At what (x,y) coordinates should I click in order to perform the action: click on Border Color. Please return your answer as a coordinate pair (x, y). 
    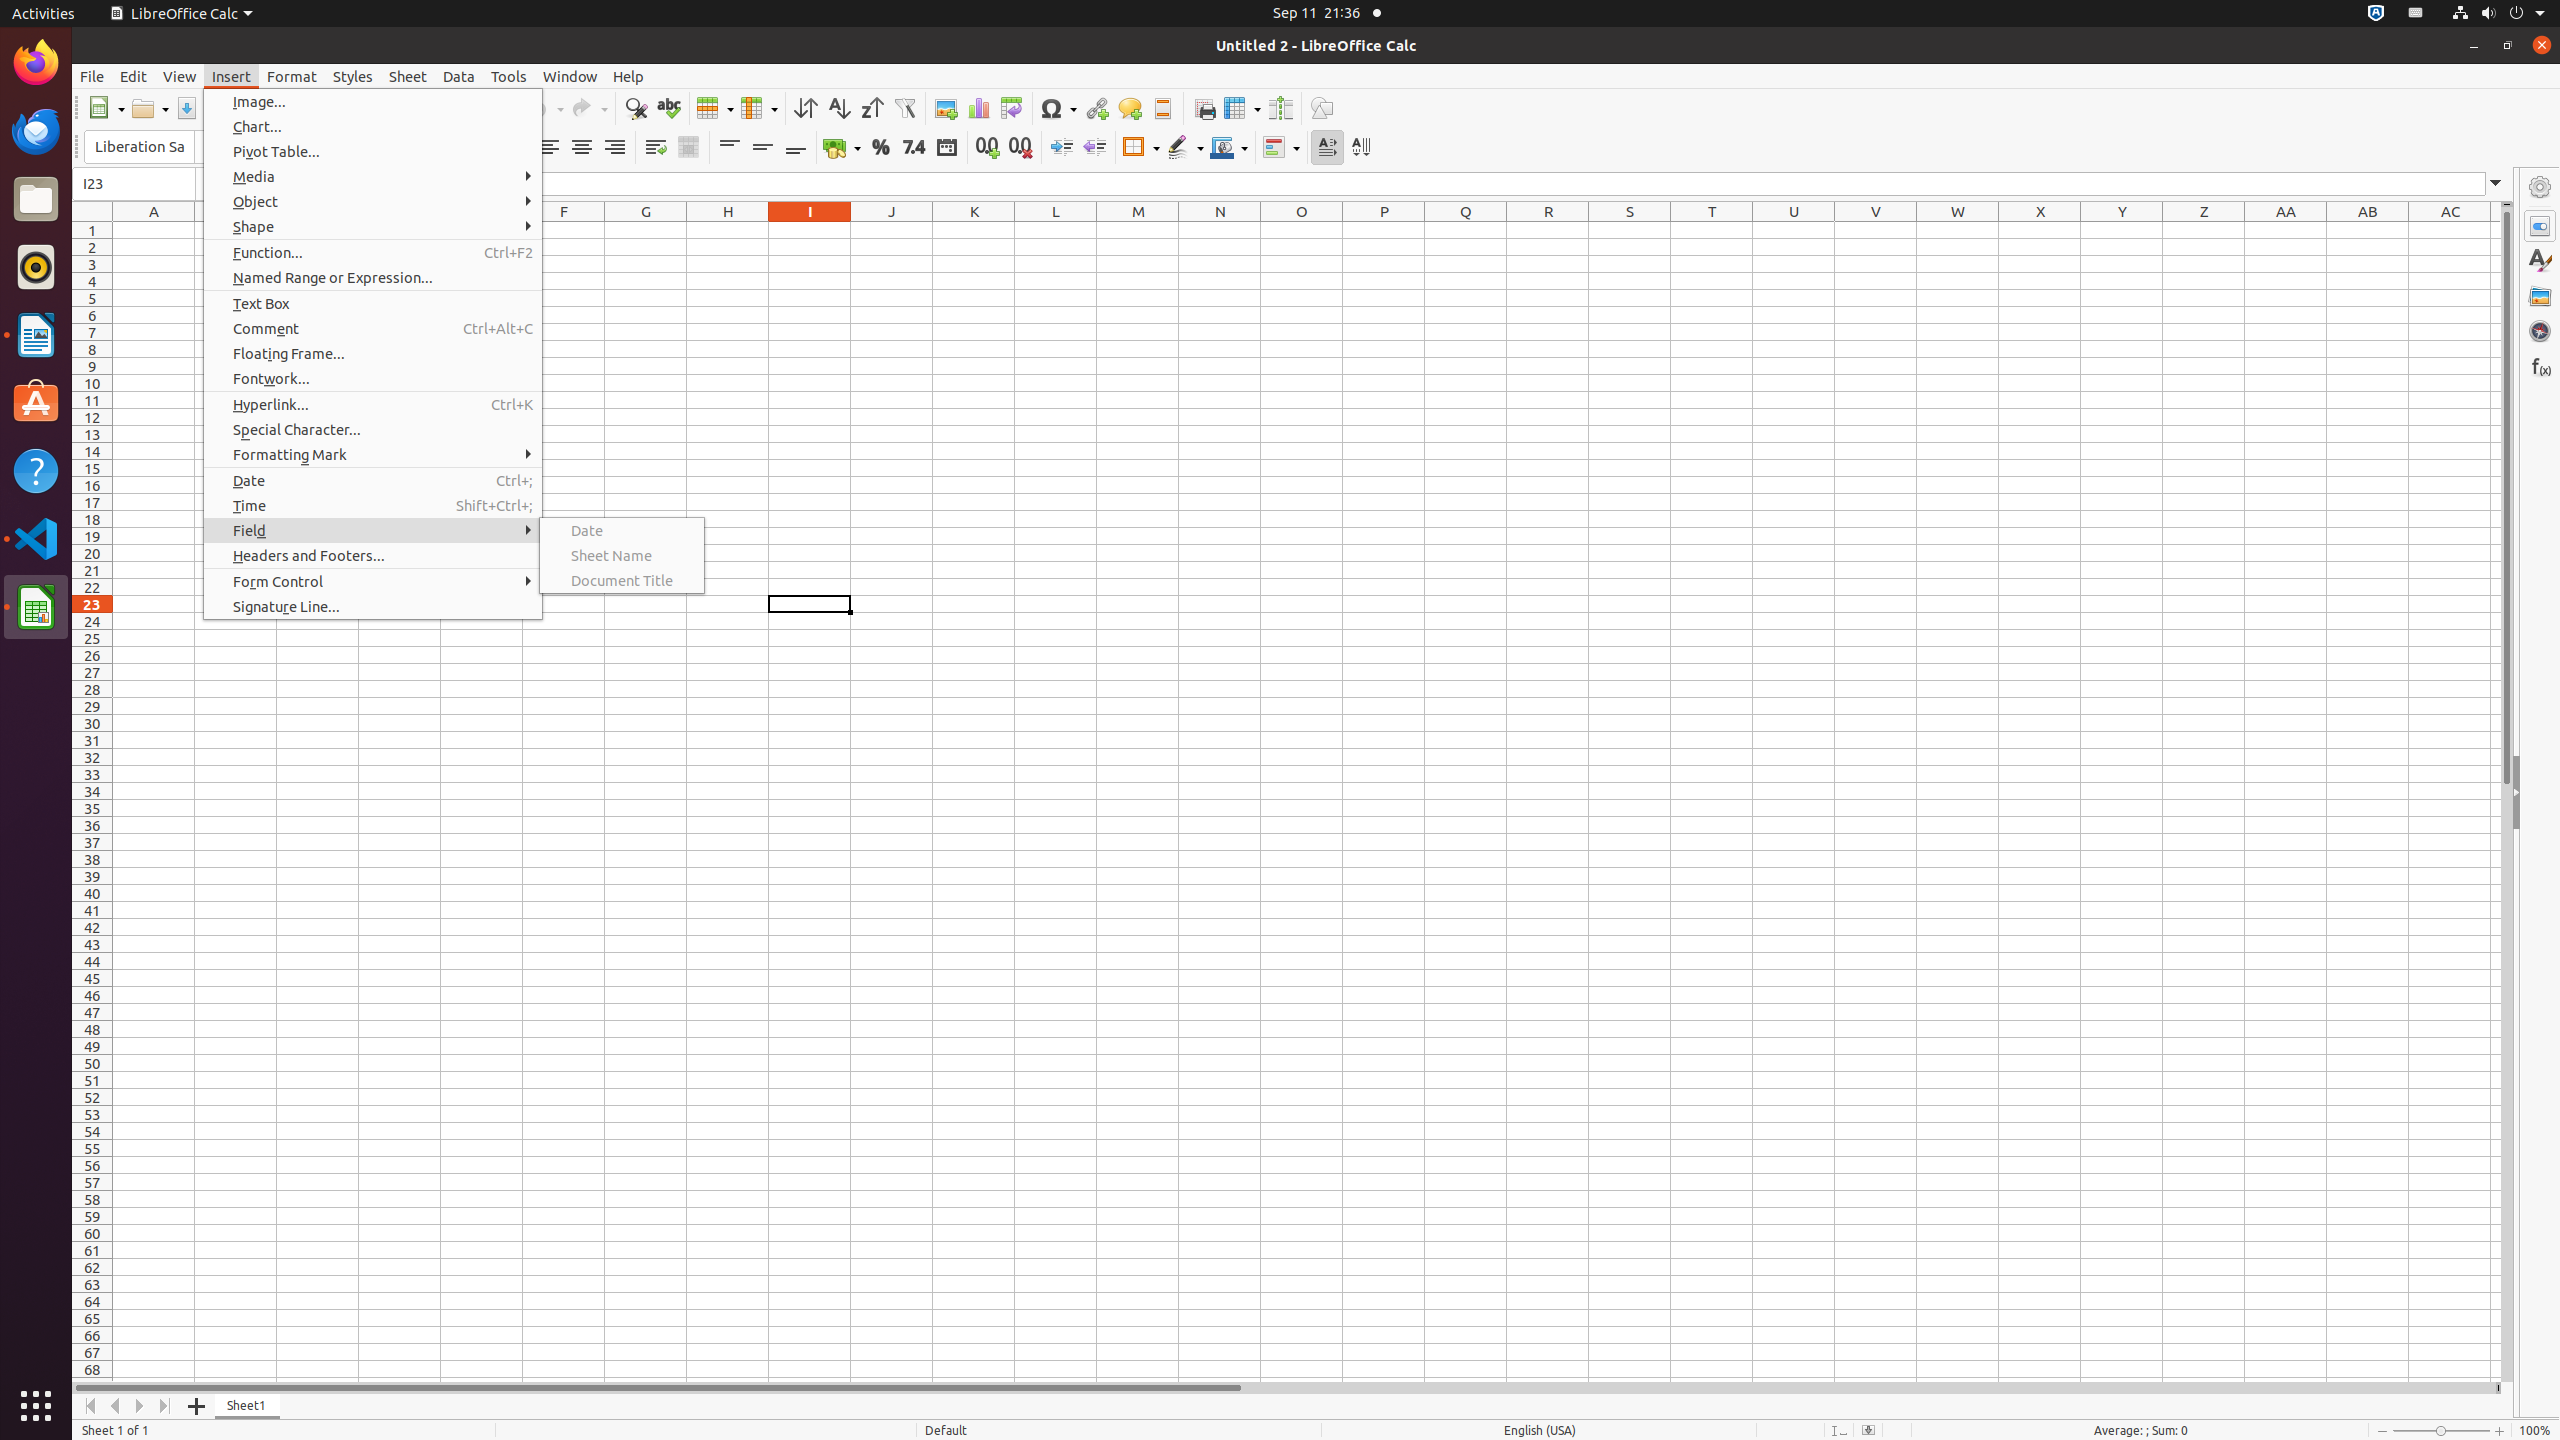
    Looking at the image, I should click on (1229, 148).